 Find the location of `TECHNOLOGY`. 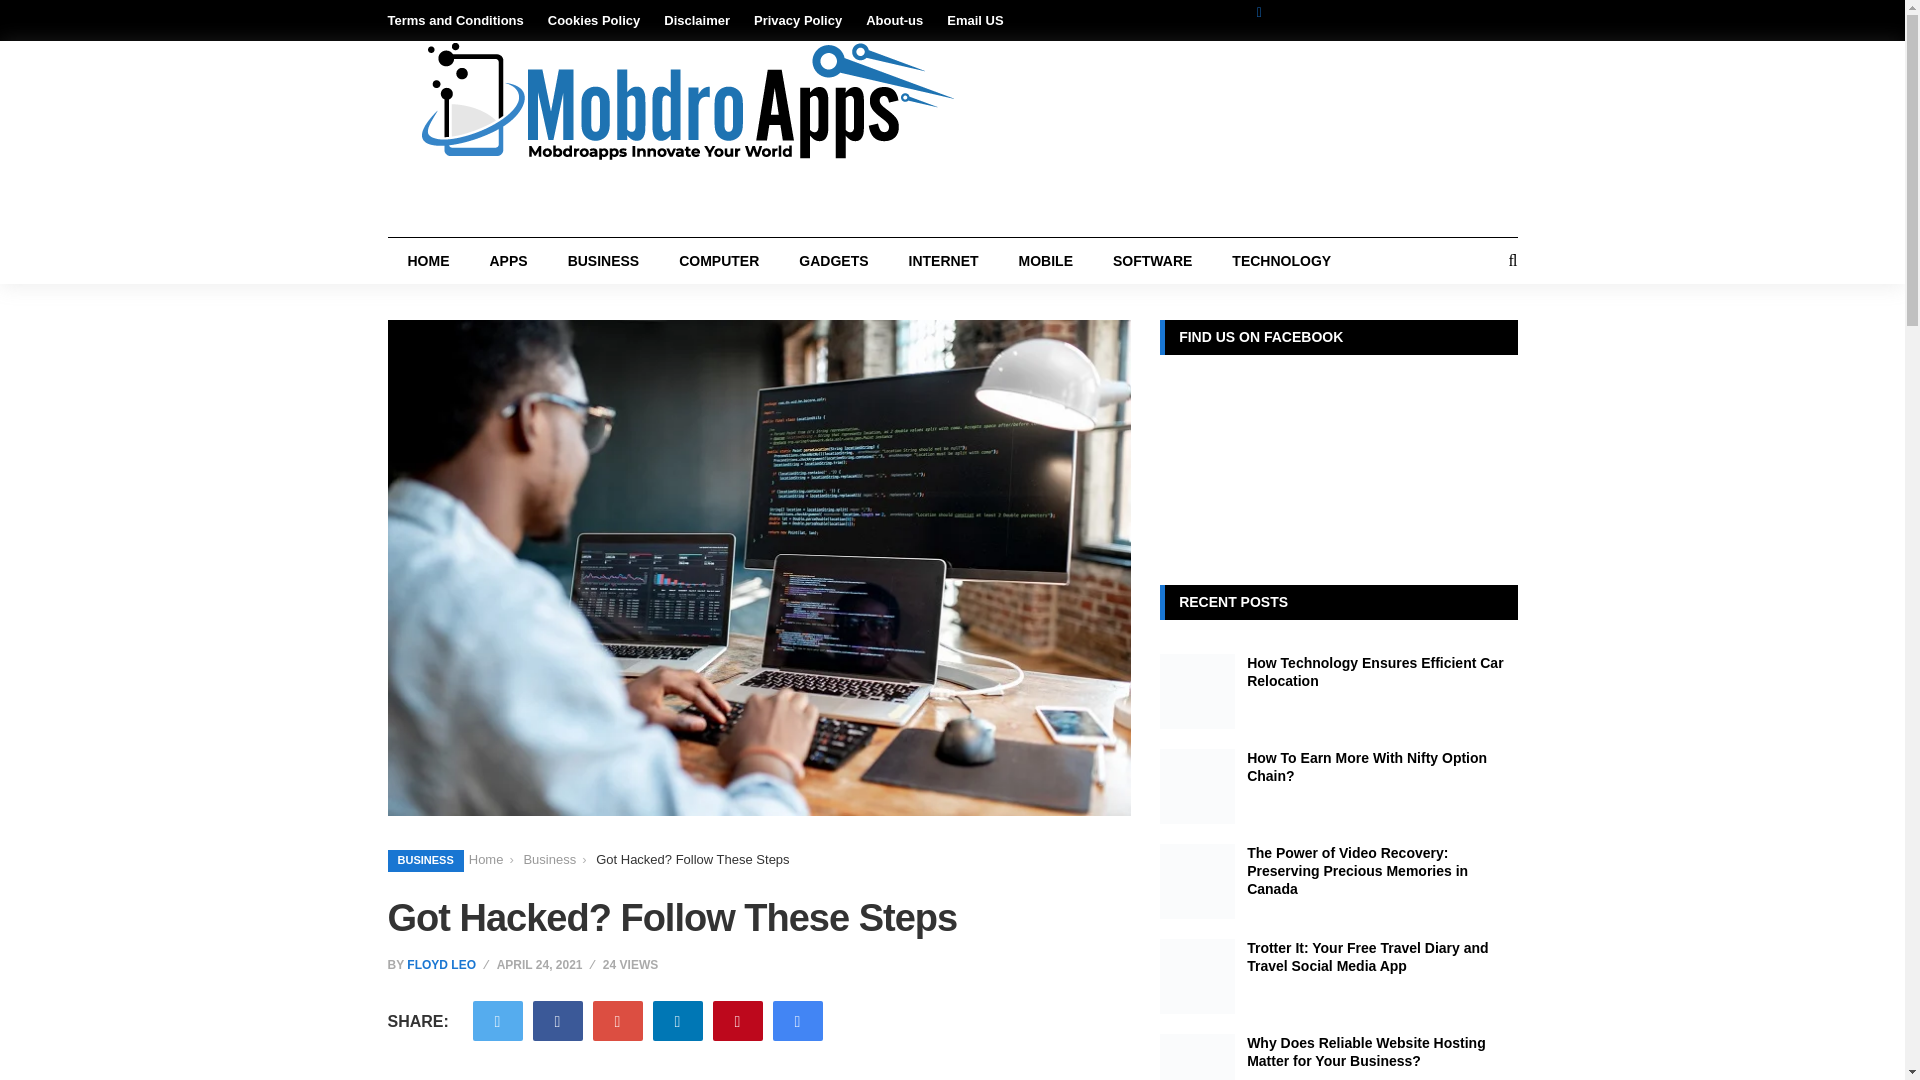

TECHNOLOGY is located at coordinates (1281, 260).